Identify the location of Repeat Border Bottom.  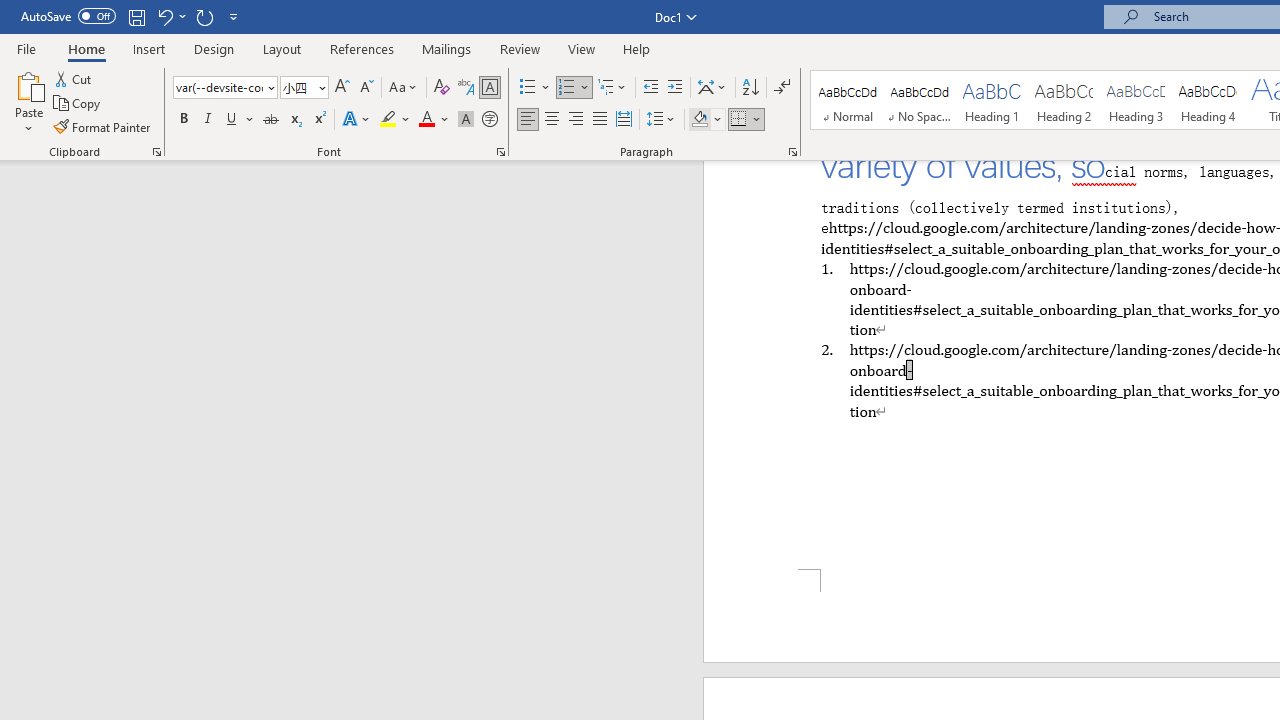
(204, 16).